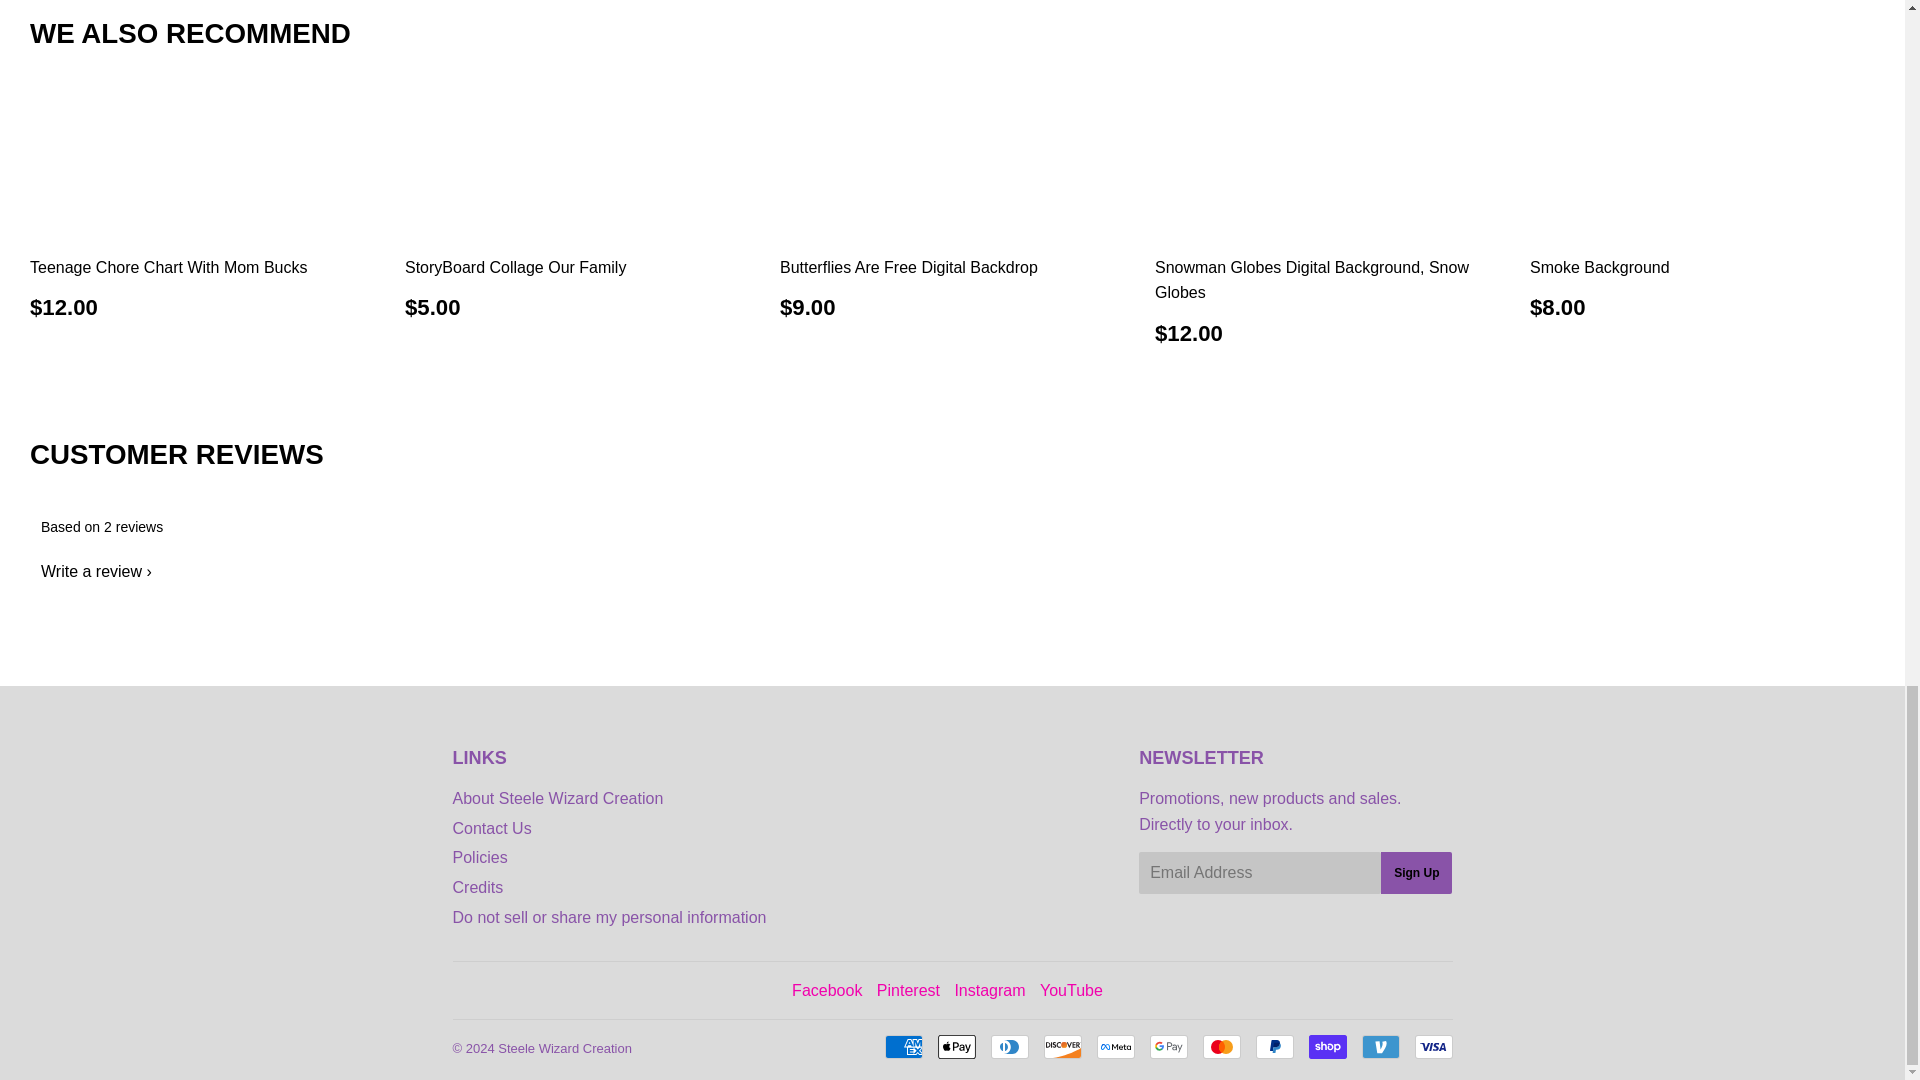 The image size is (1920, 1080). What do you see at coordinates (826, 990) in the screenshot?
I see `Steele Wizard Creation on Facebook` at bounding box center [826, 990].